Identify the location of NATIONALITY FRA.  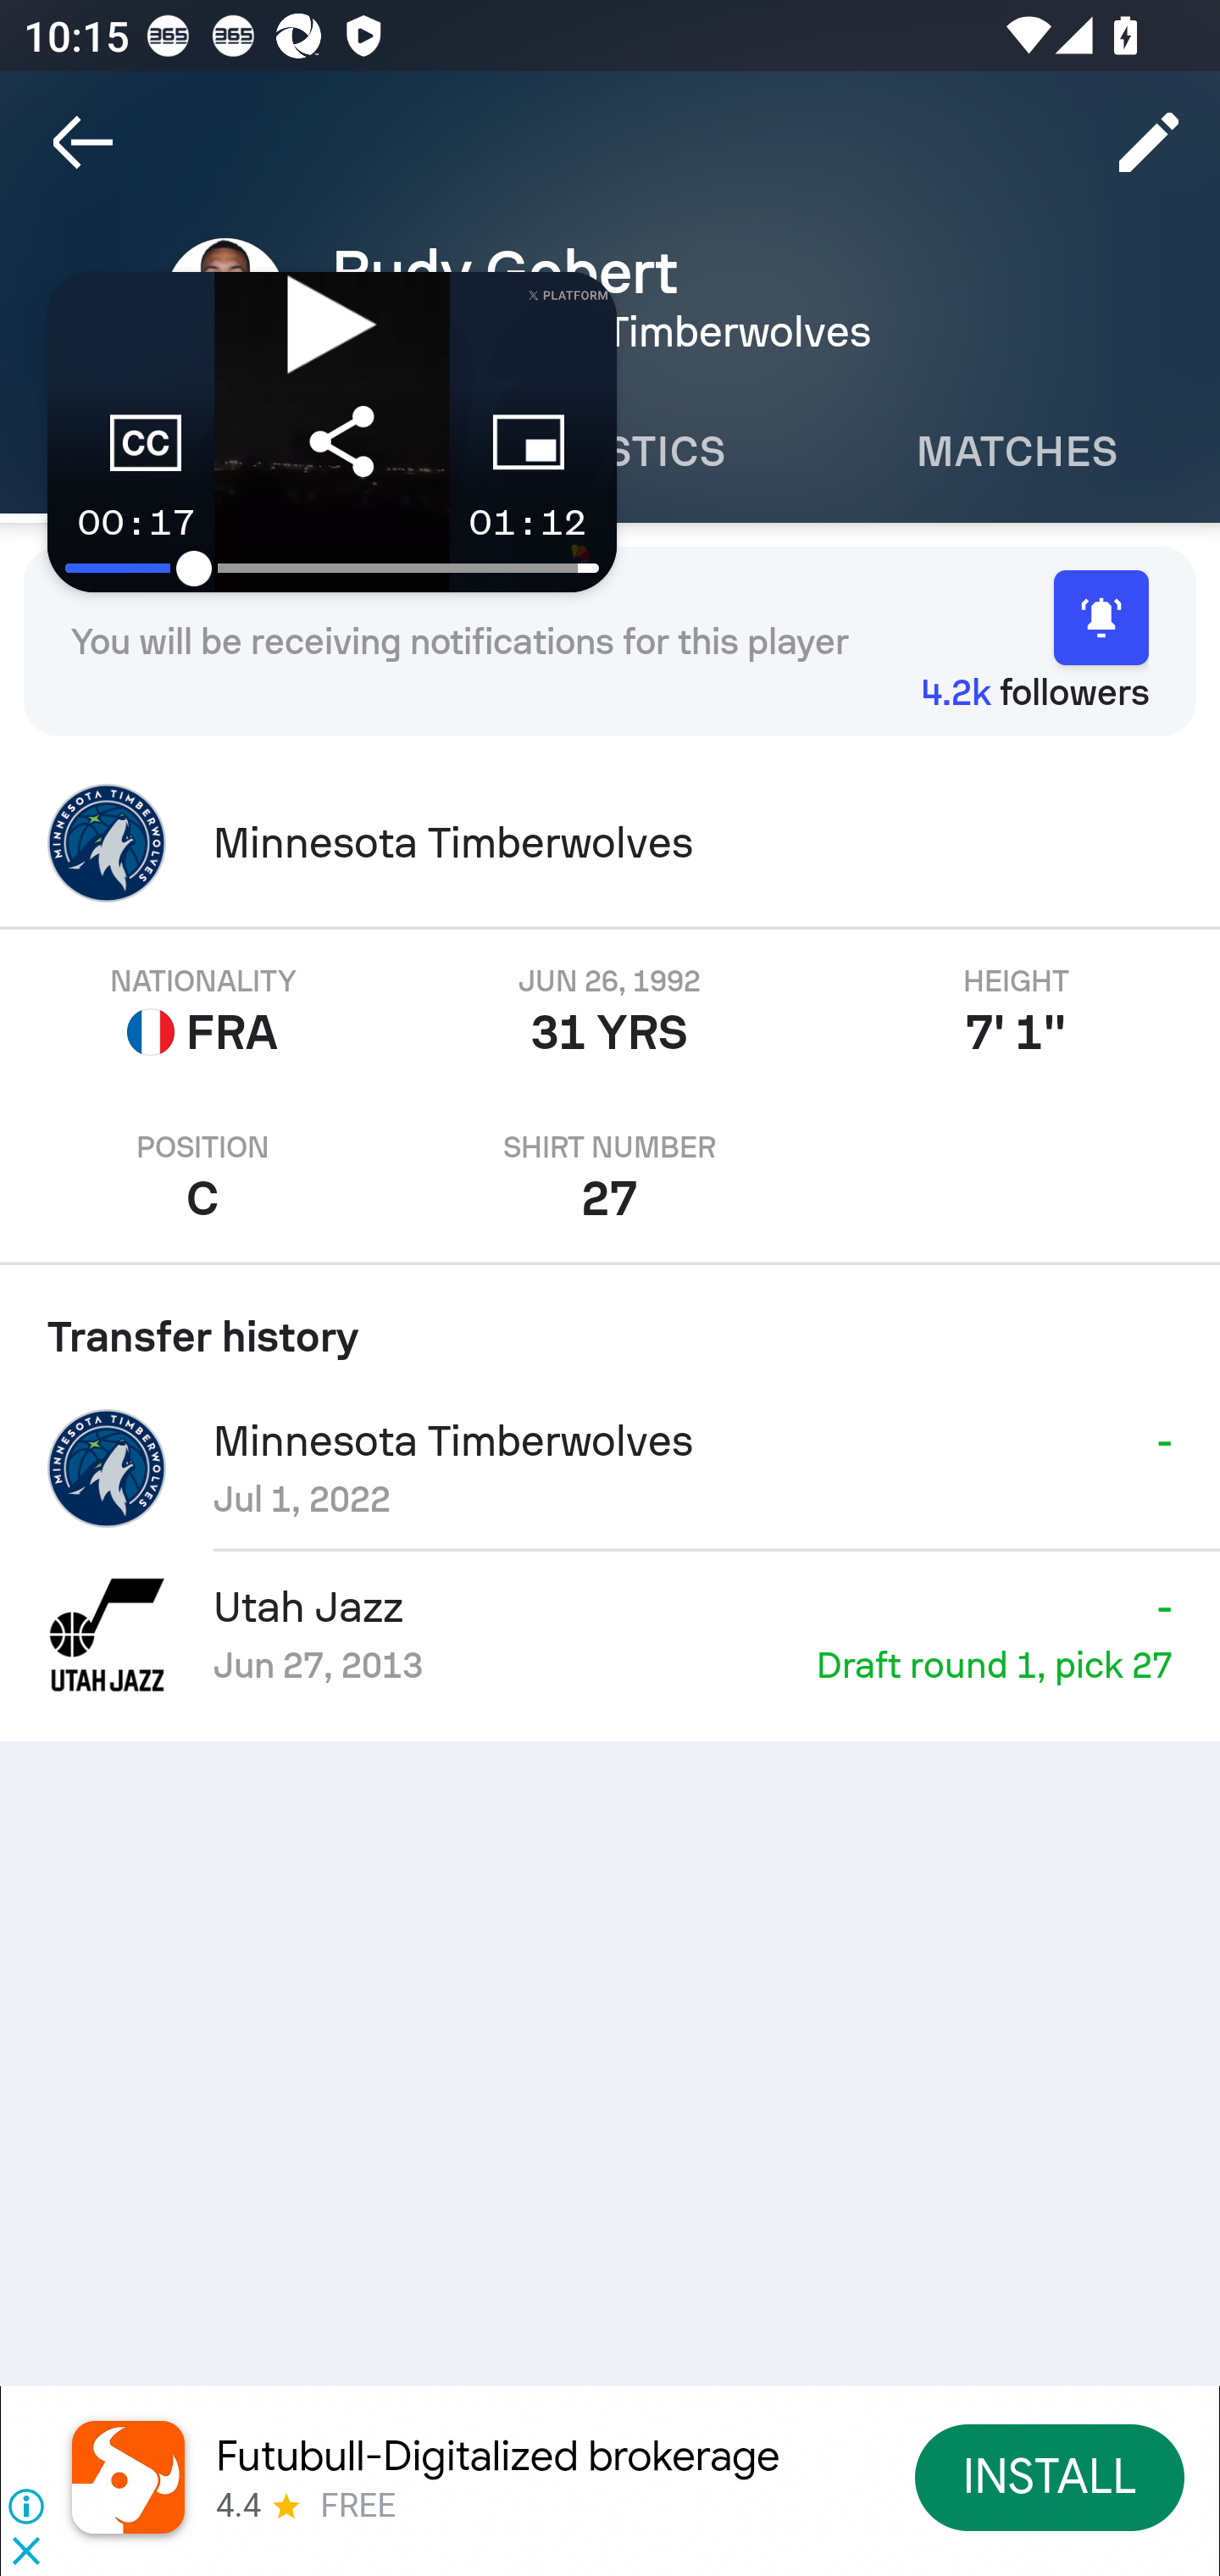
(203, 1012).